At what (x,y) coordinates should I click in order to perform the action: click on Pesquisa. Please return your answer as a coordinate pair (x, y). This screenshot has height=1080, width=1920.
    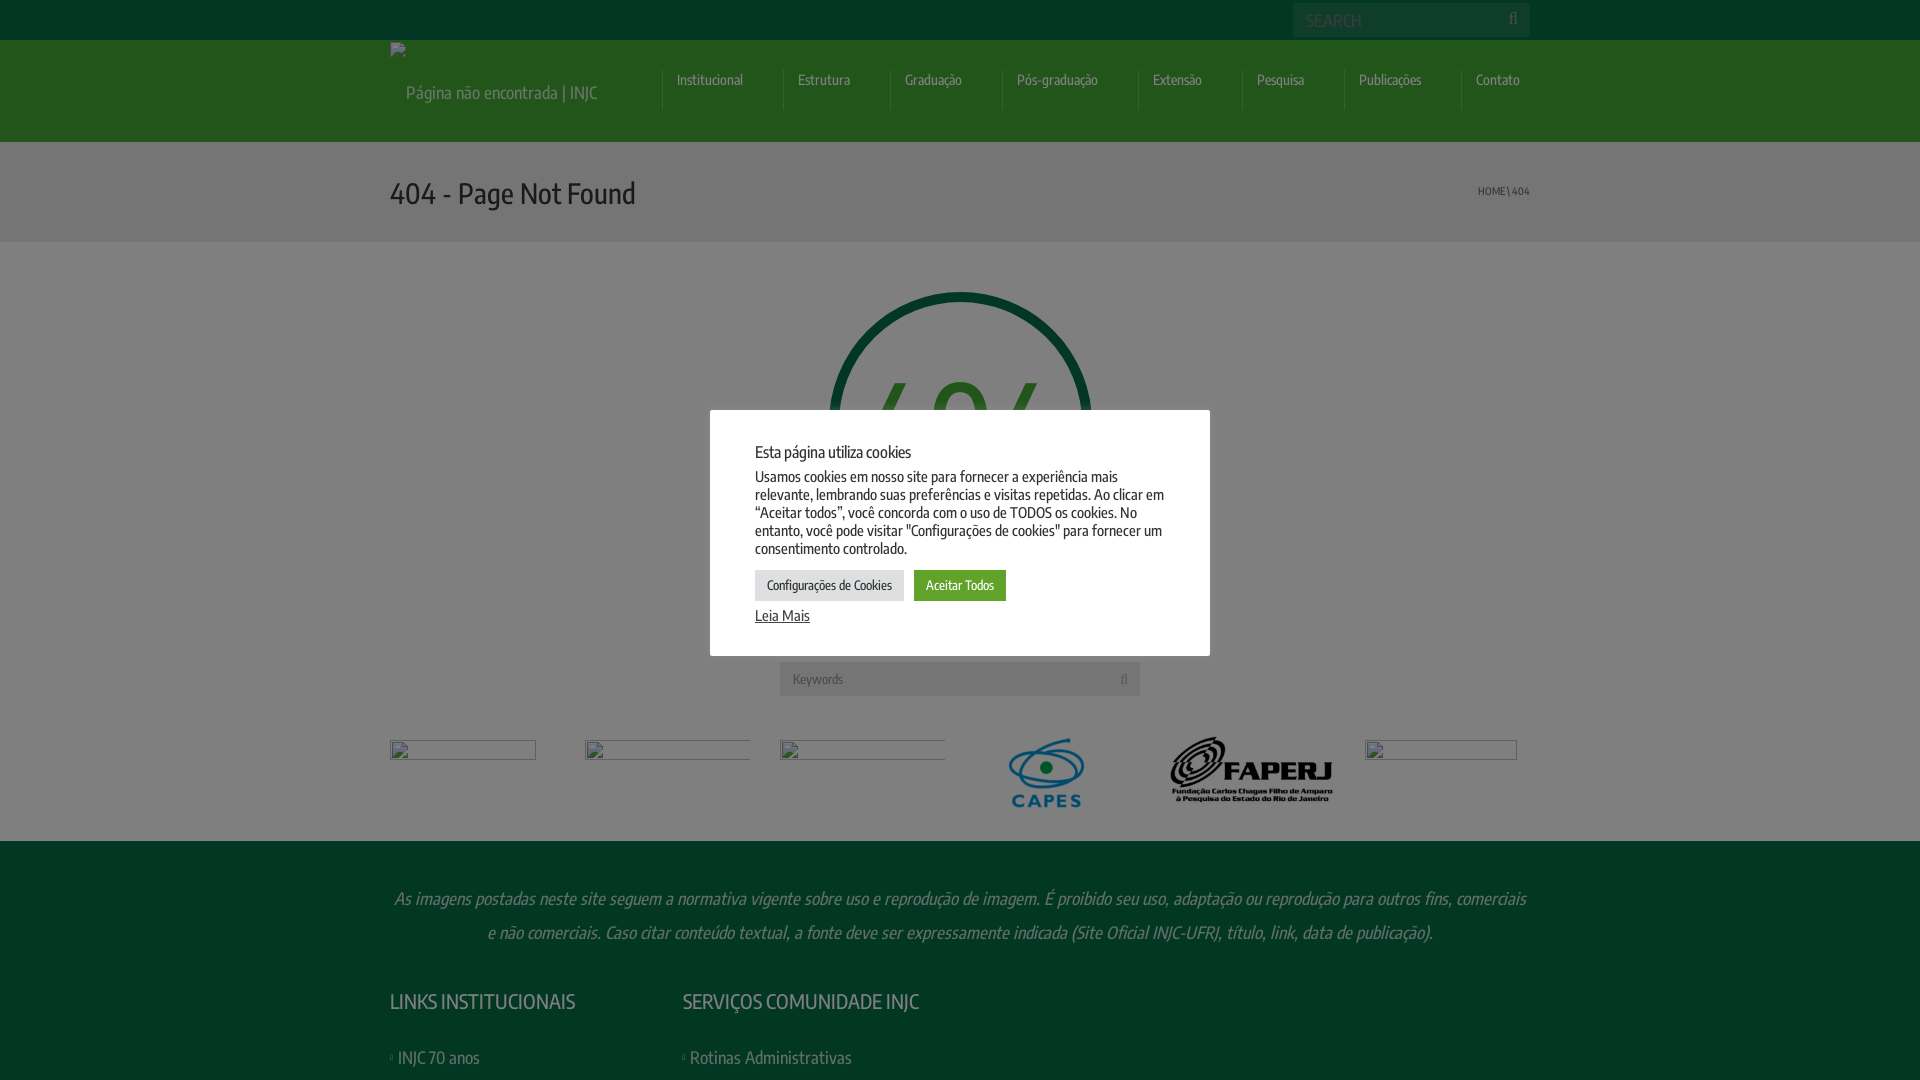
    Looking at the image, I should click on (1293, 90).